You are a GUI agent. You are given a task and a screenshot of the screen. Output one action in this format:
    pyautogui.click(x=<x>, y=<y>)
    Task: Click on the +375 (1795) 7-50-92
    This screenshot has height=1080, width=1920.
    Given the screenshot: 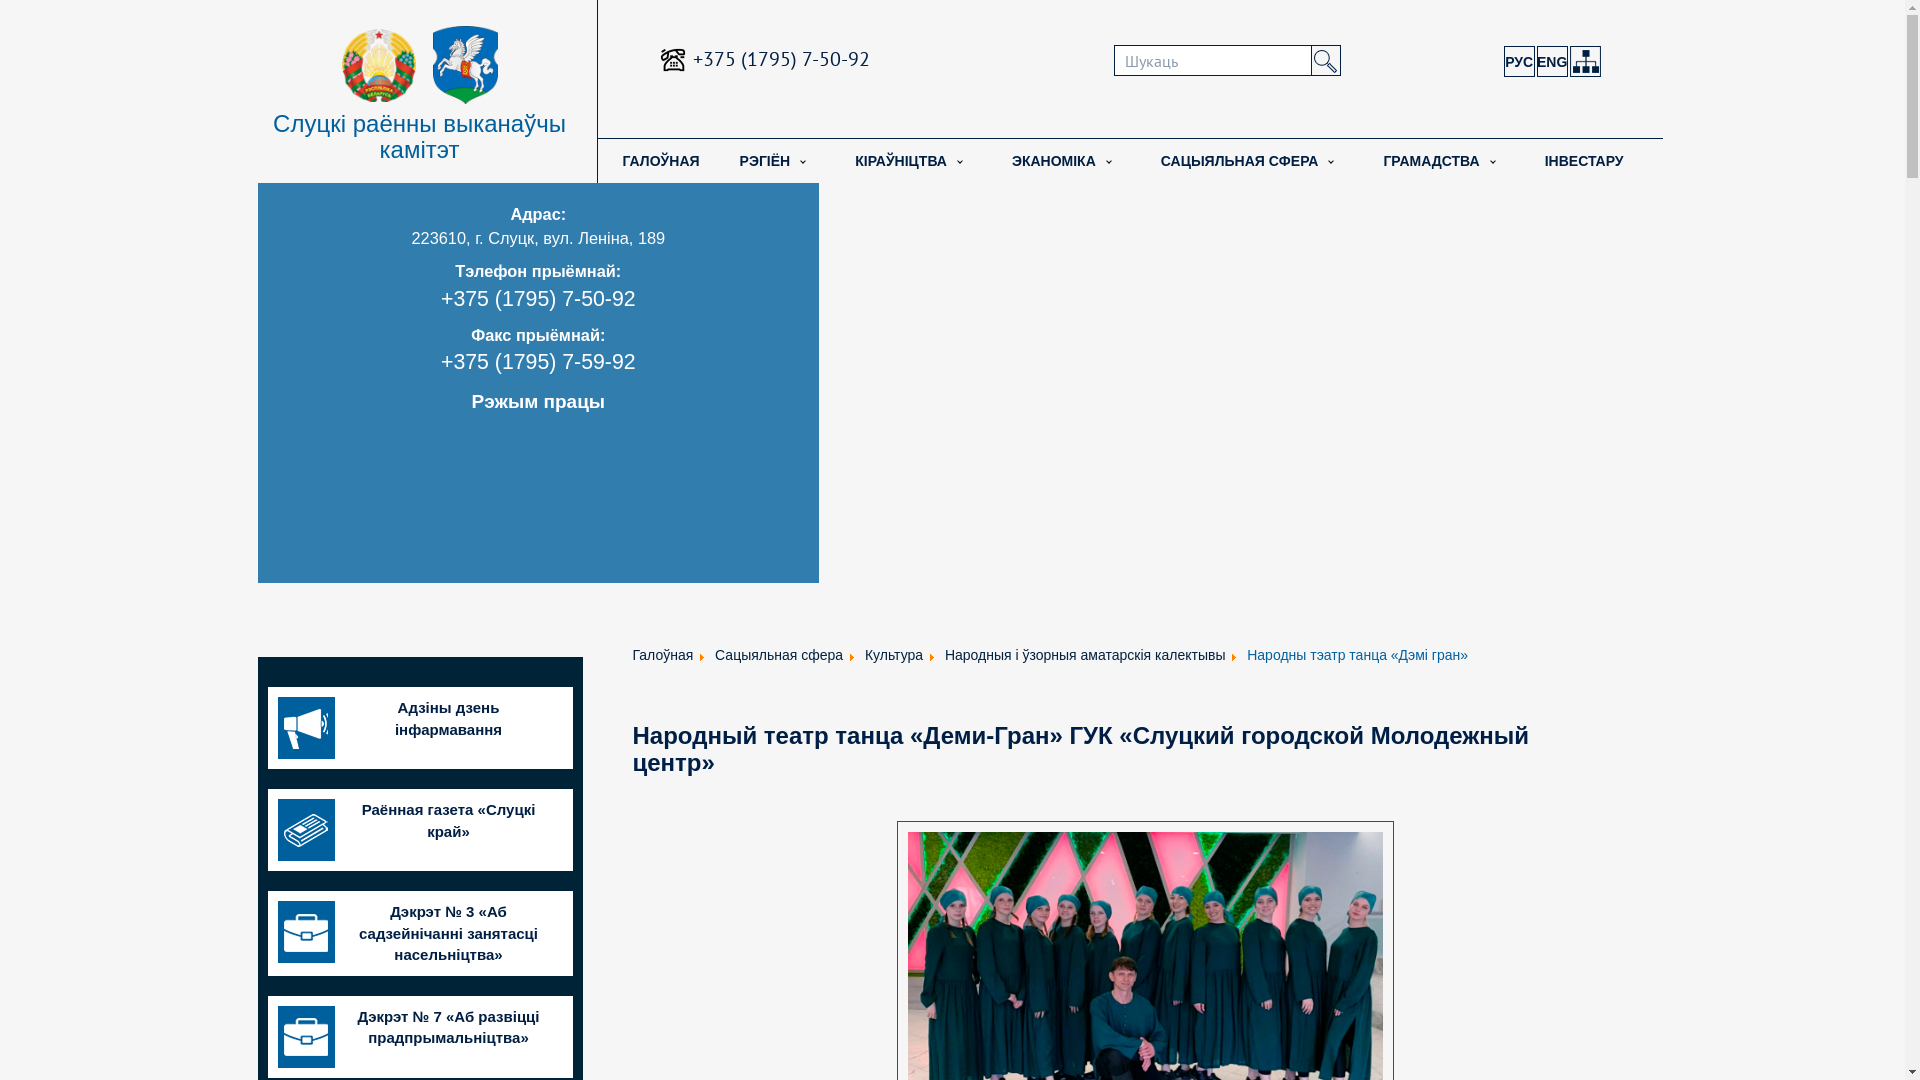 What is the action you would take?
    pyautogui.click(x=782, y=59)
    